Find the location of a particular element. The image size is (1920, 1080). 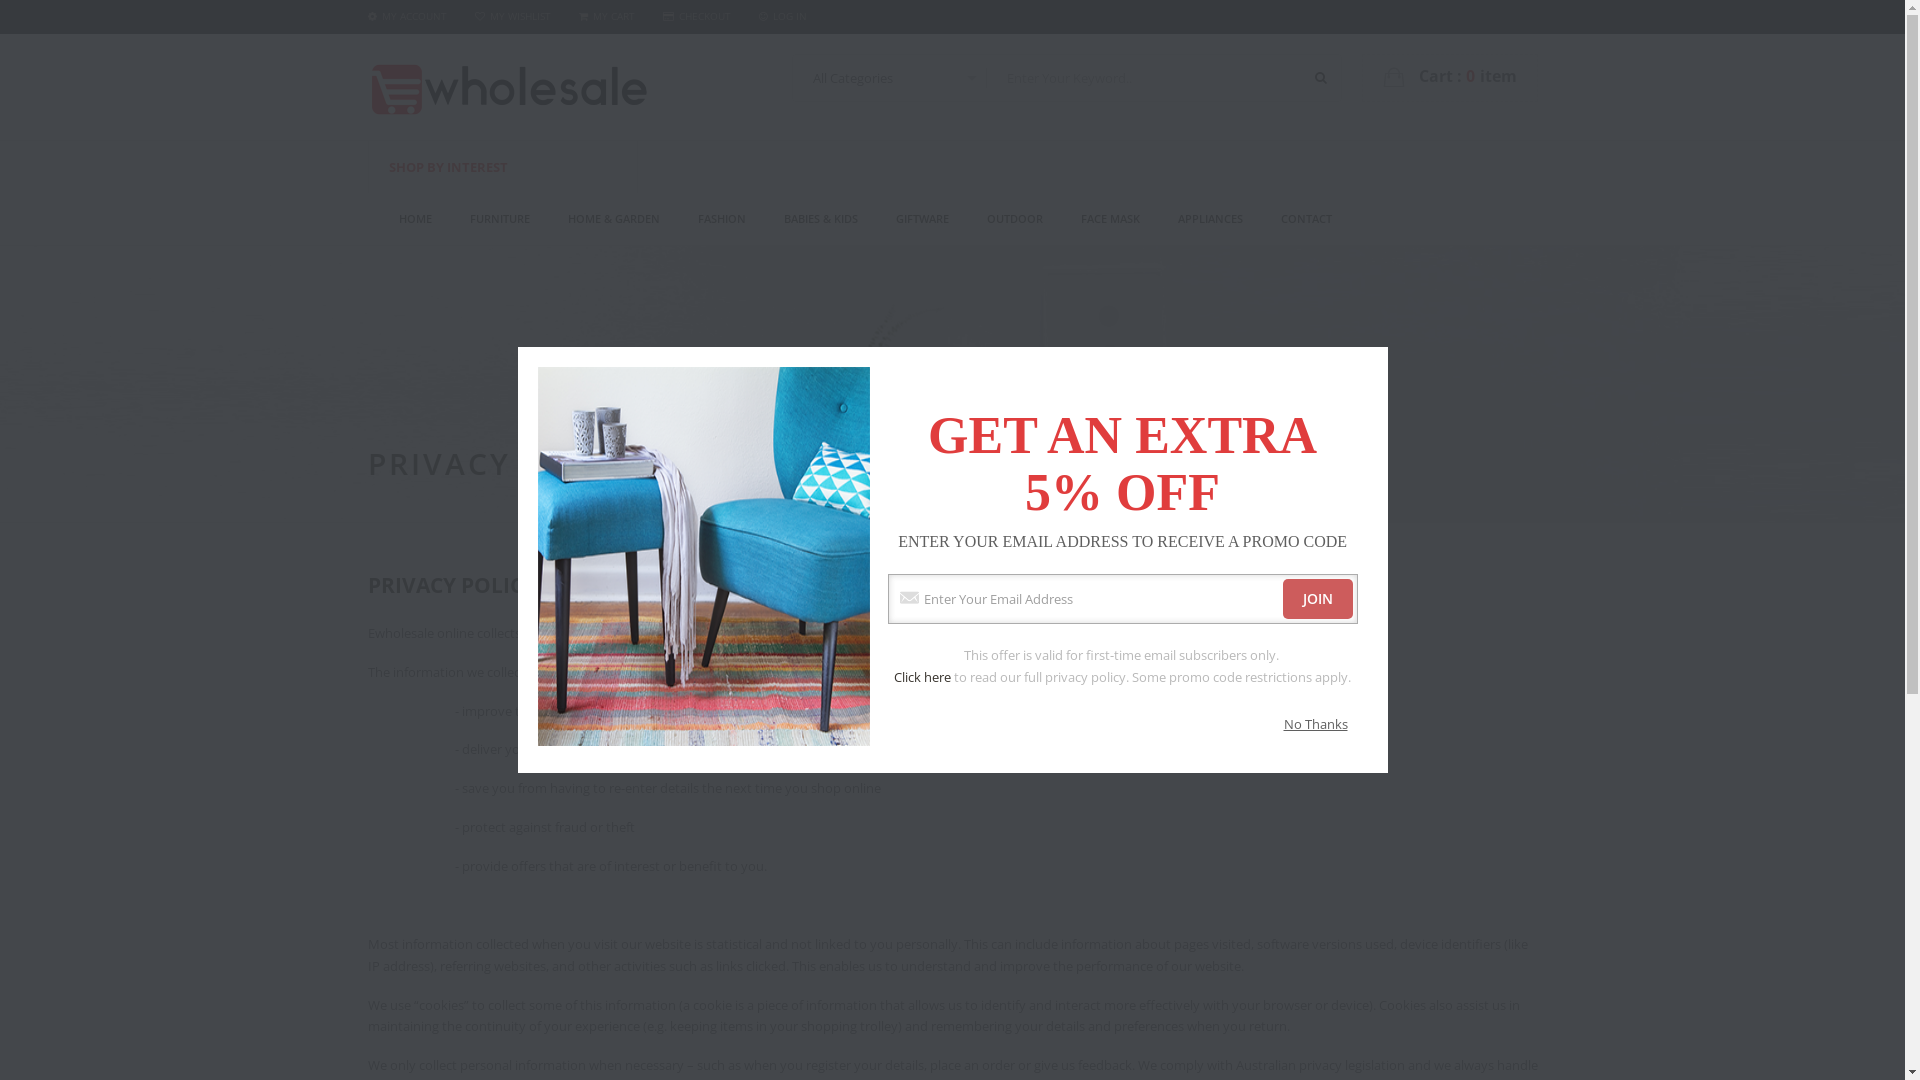

CONTACT is located at coordinates (1306, 219).